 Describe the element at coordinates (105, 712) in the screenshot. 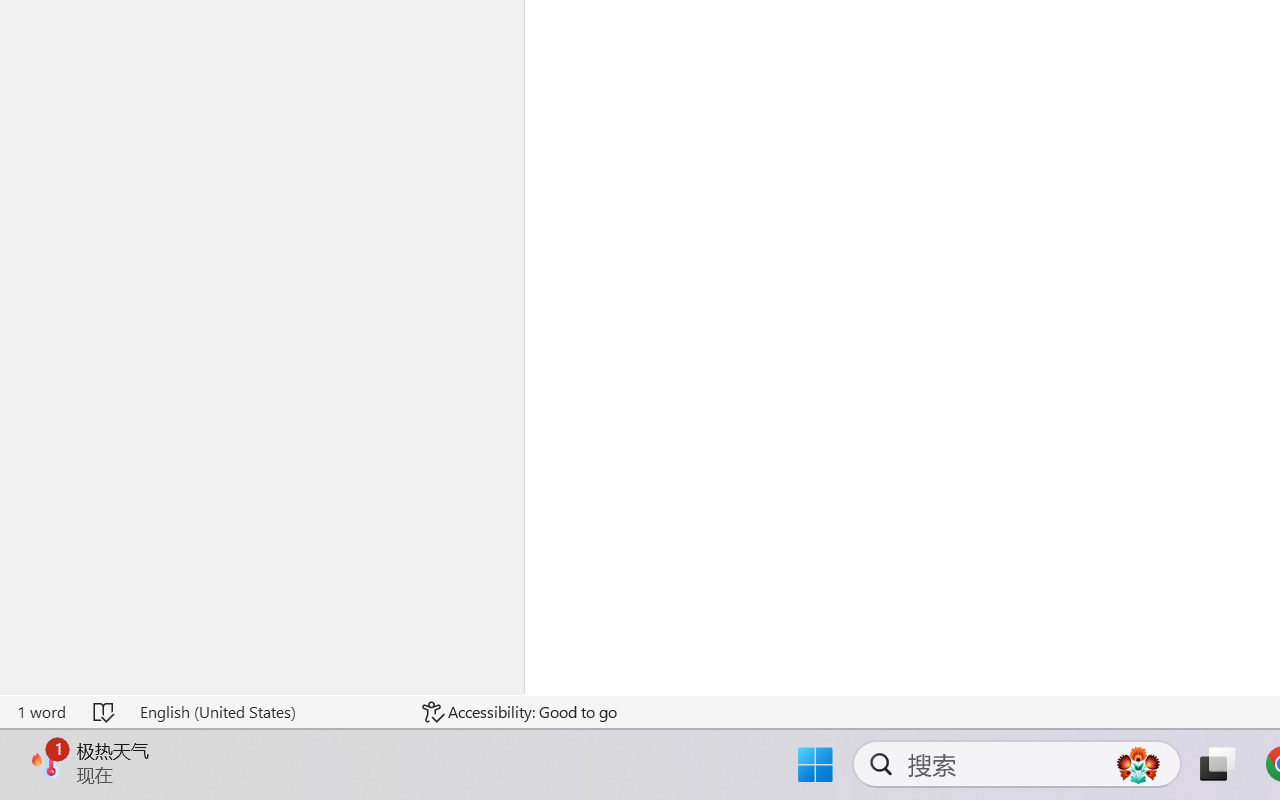

I see `Spelling and Grammar Check No Errors` at that location.